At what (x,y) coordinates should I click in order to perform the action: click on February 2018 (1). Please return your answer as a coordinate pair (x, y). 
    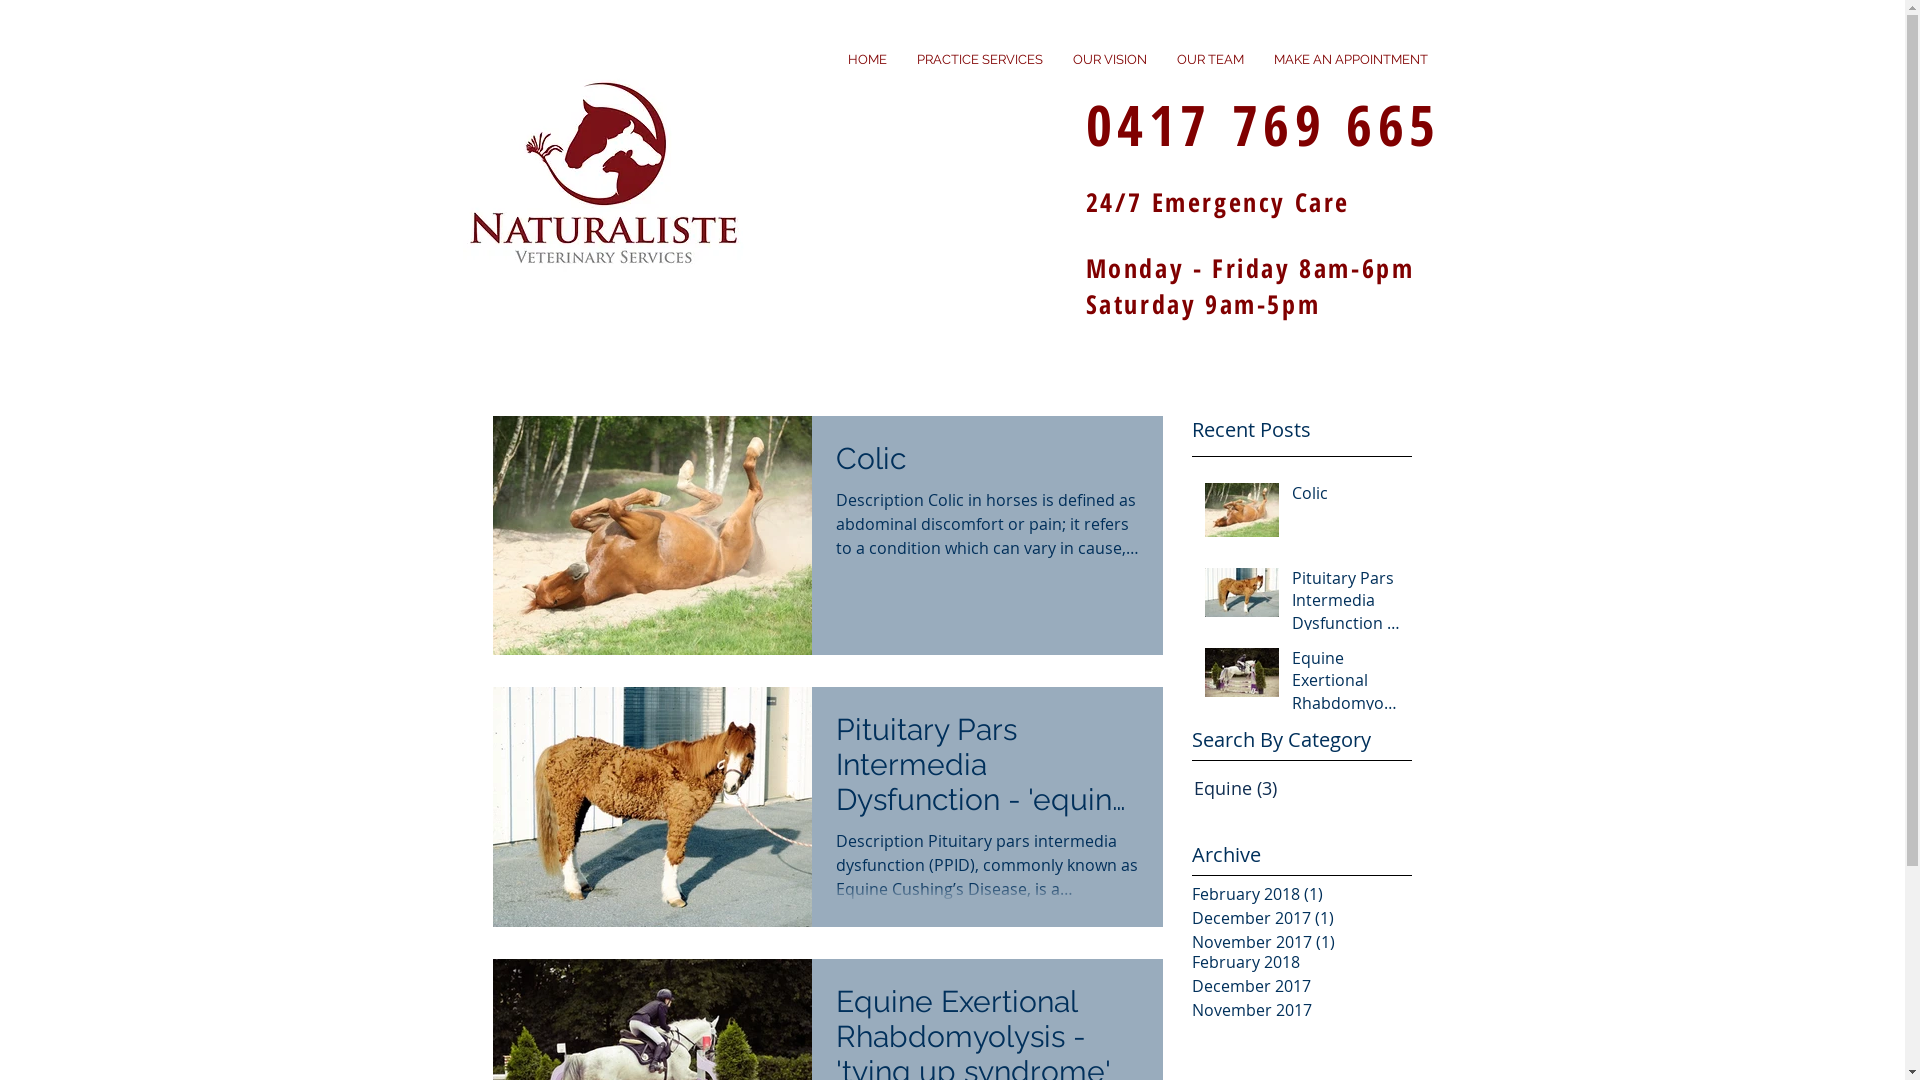
    Looking at the image, I should click on (1297, 894).